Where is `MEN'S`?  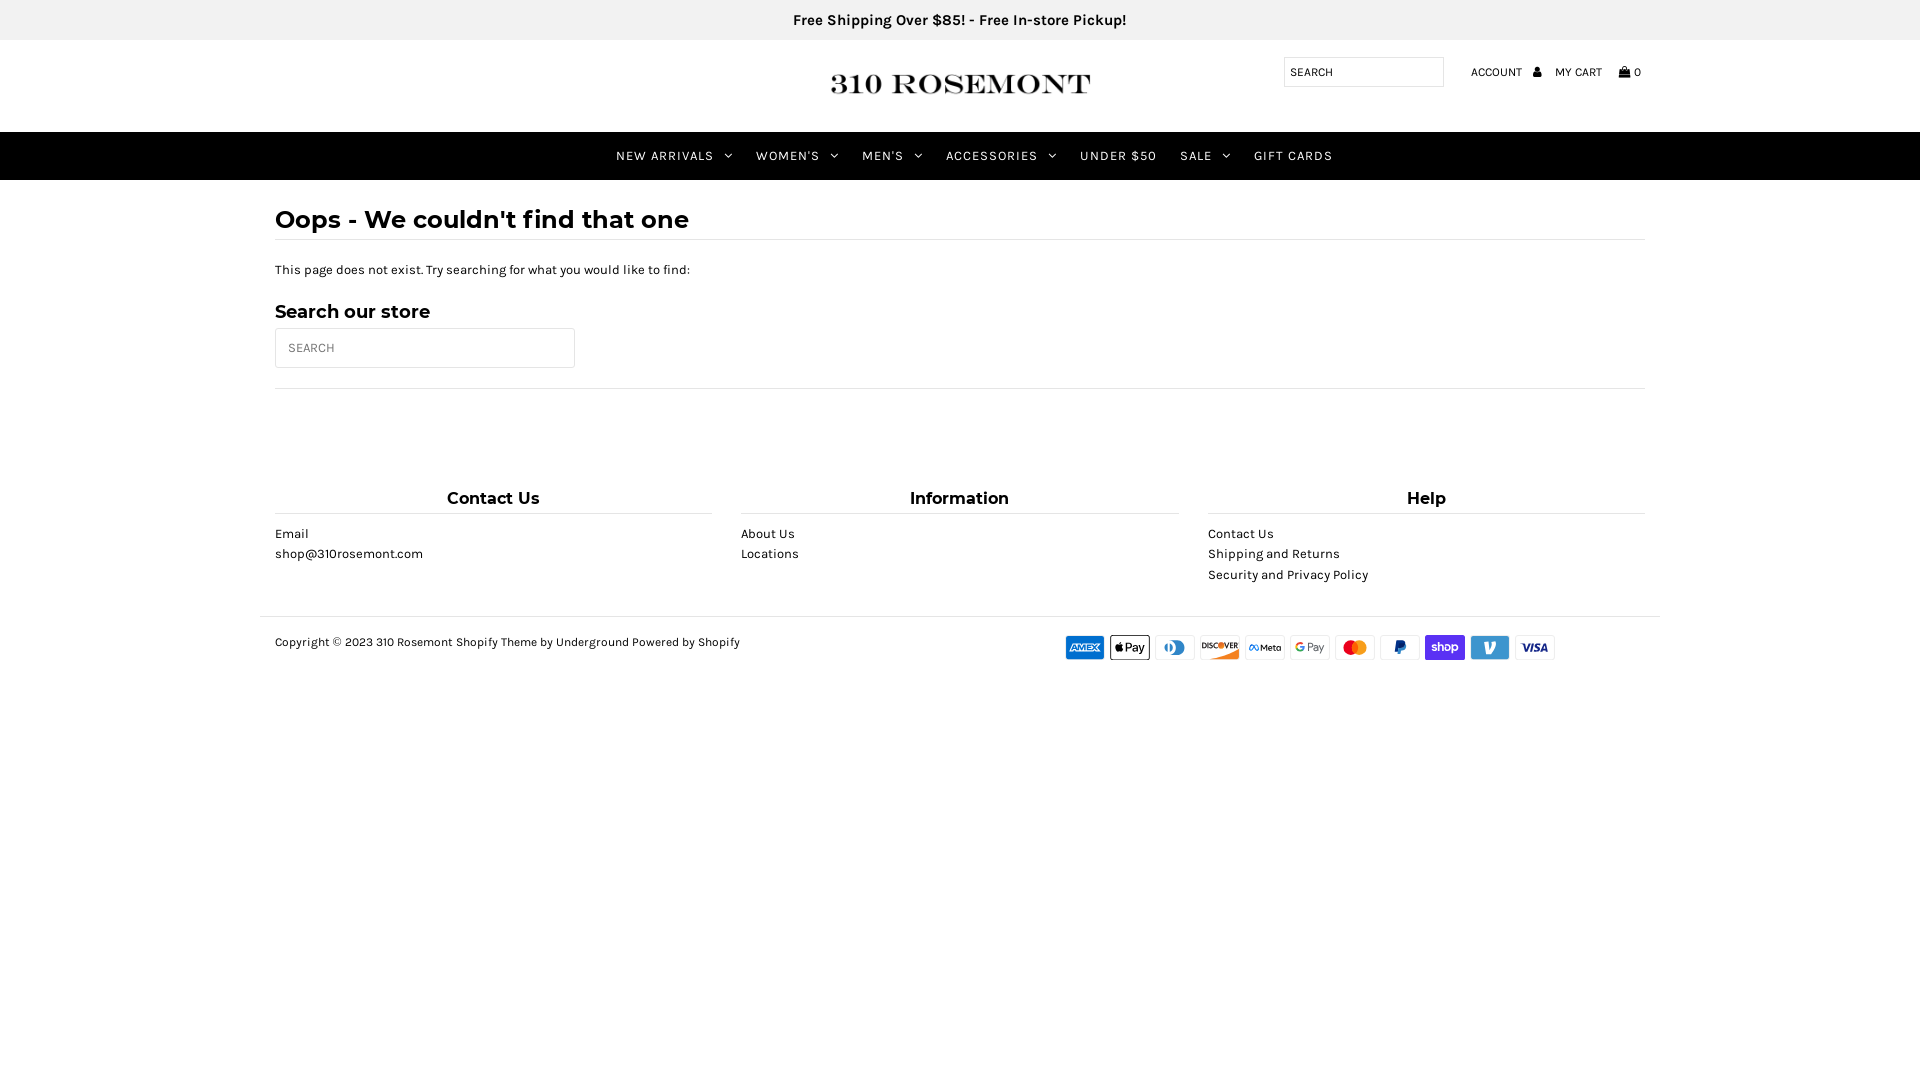
MEN'S is located at coordinates (892, 156).